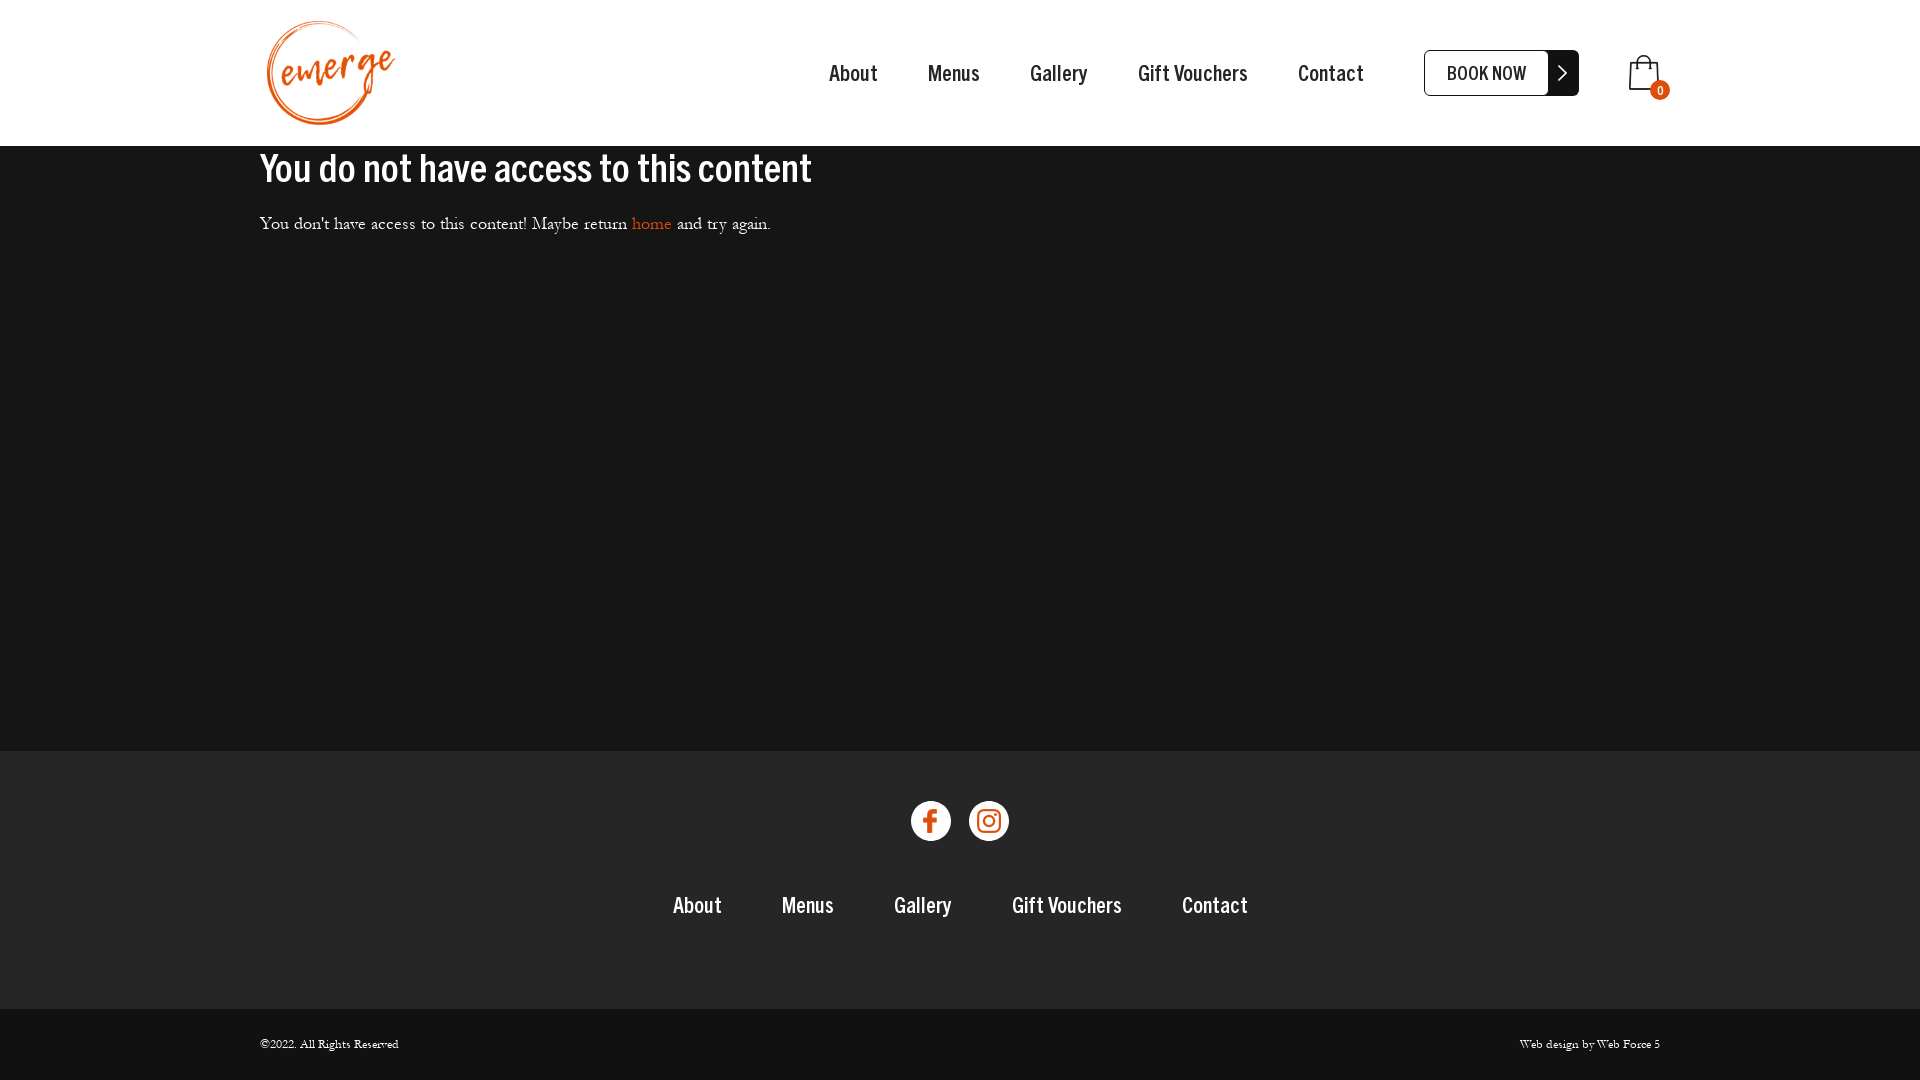 The image size is (1920, 1080). I want to click on Gallery, so click(1059, 72).